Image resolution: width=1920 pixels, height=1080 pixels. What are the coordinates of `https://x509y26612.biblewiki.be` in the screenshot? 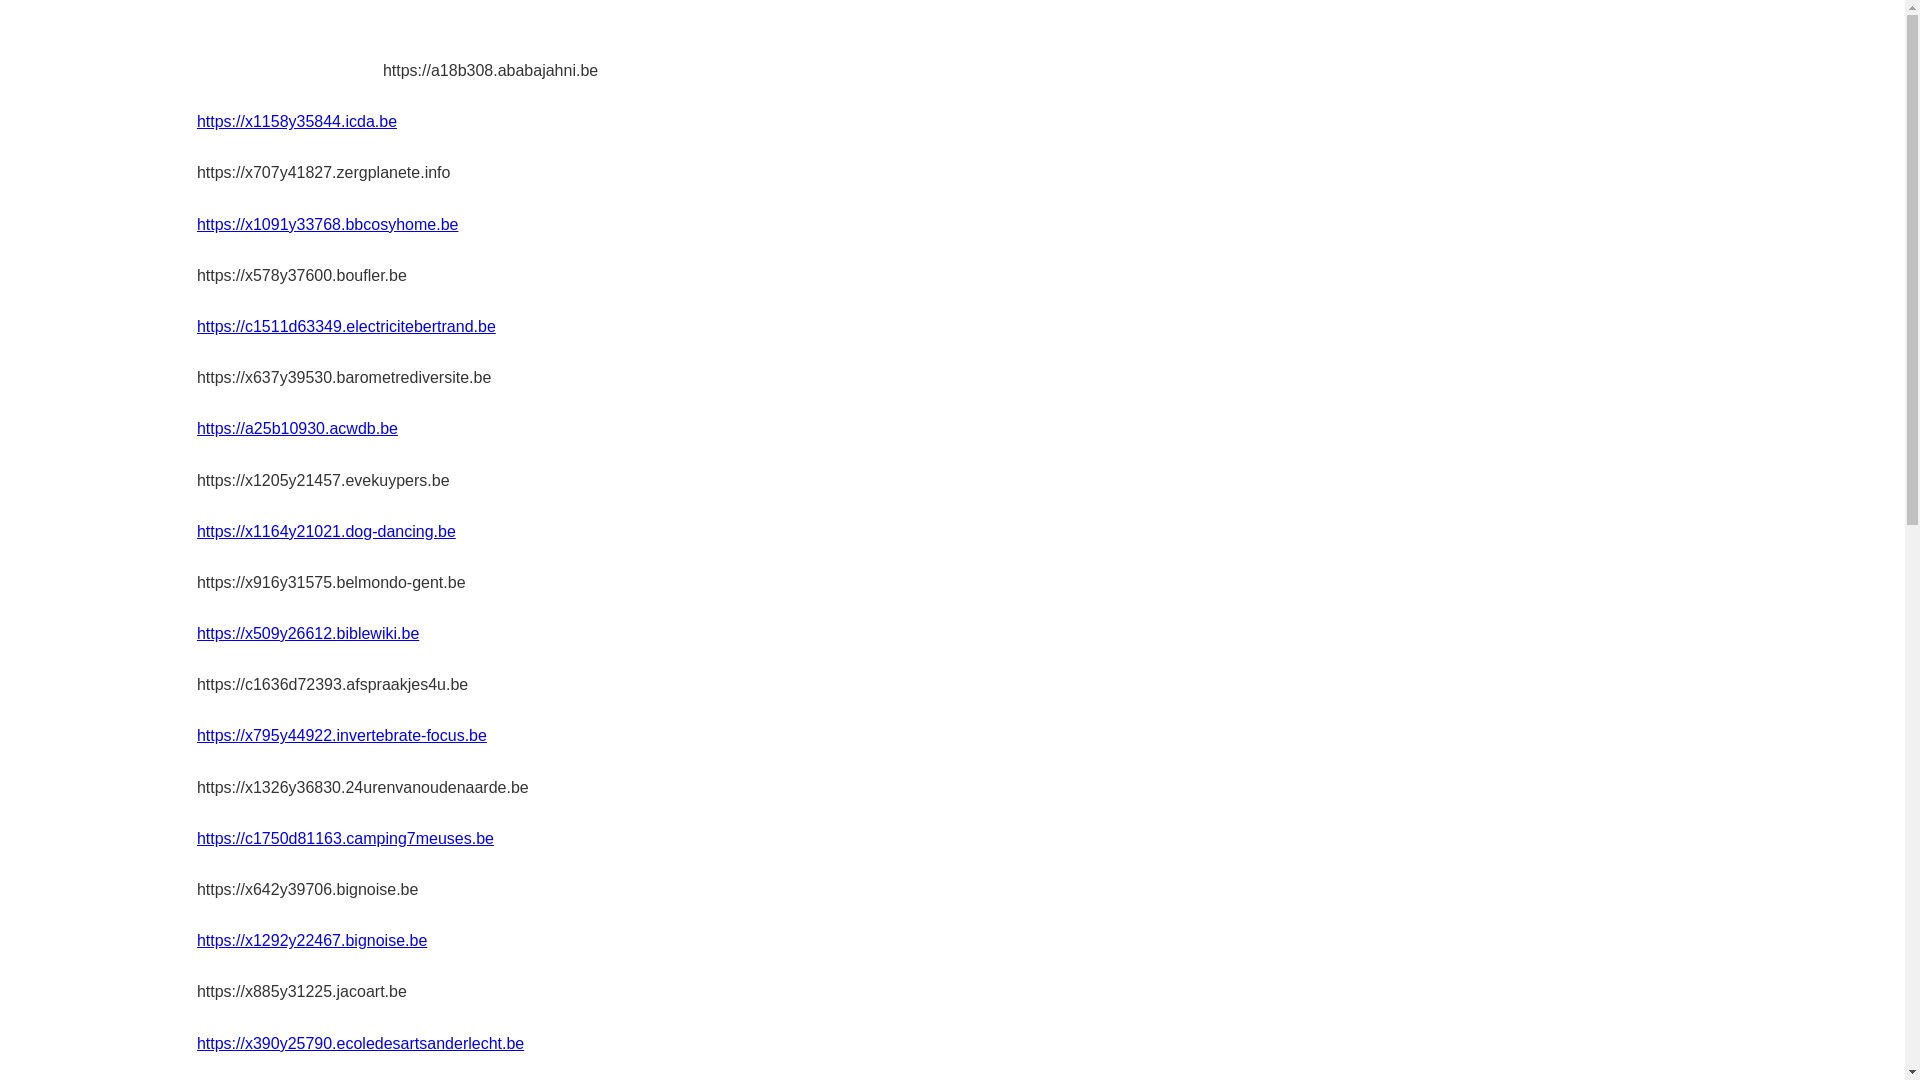 It's located at (308, 634).